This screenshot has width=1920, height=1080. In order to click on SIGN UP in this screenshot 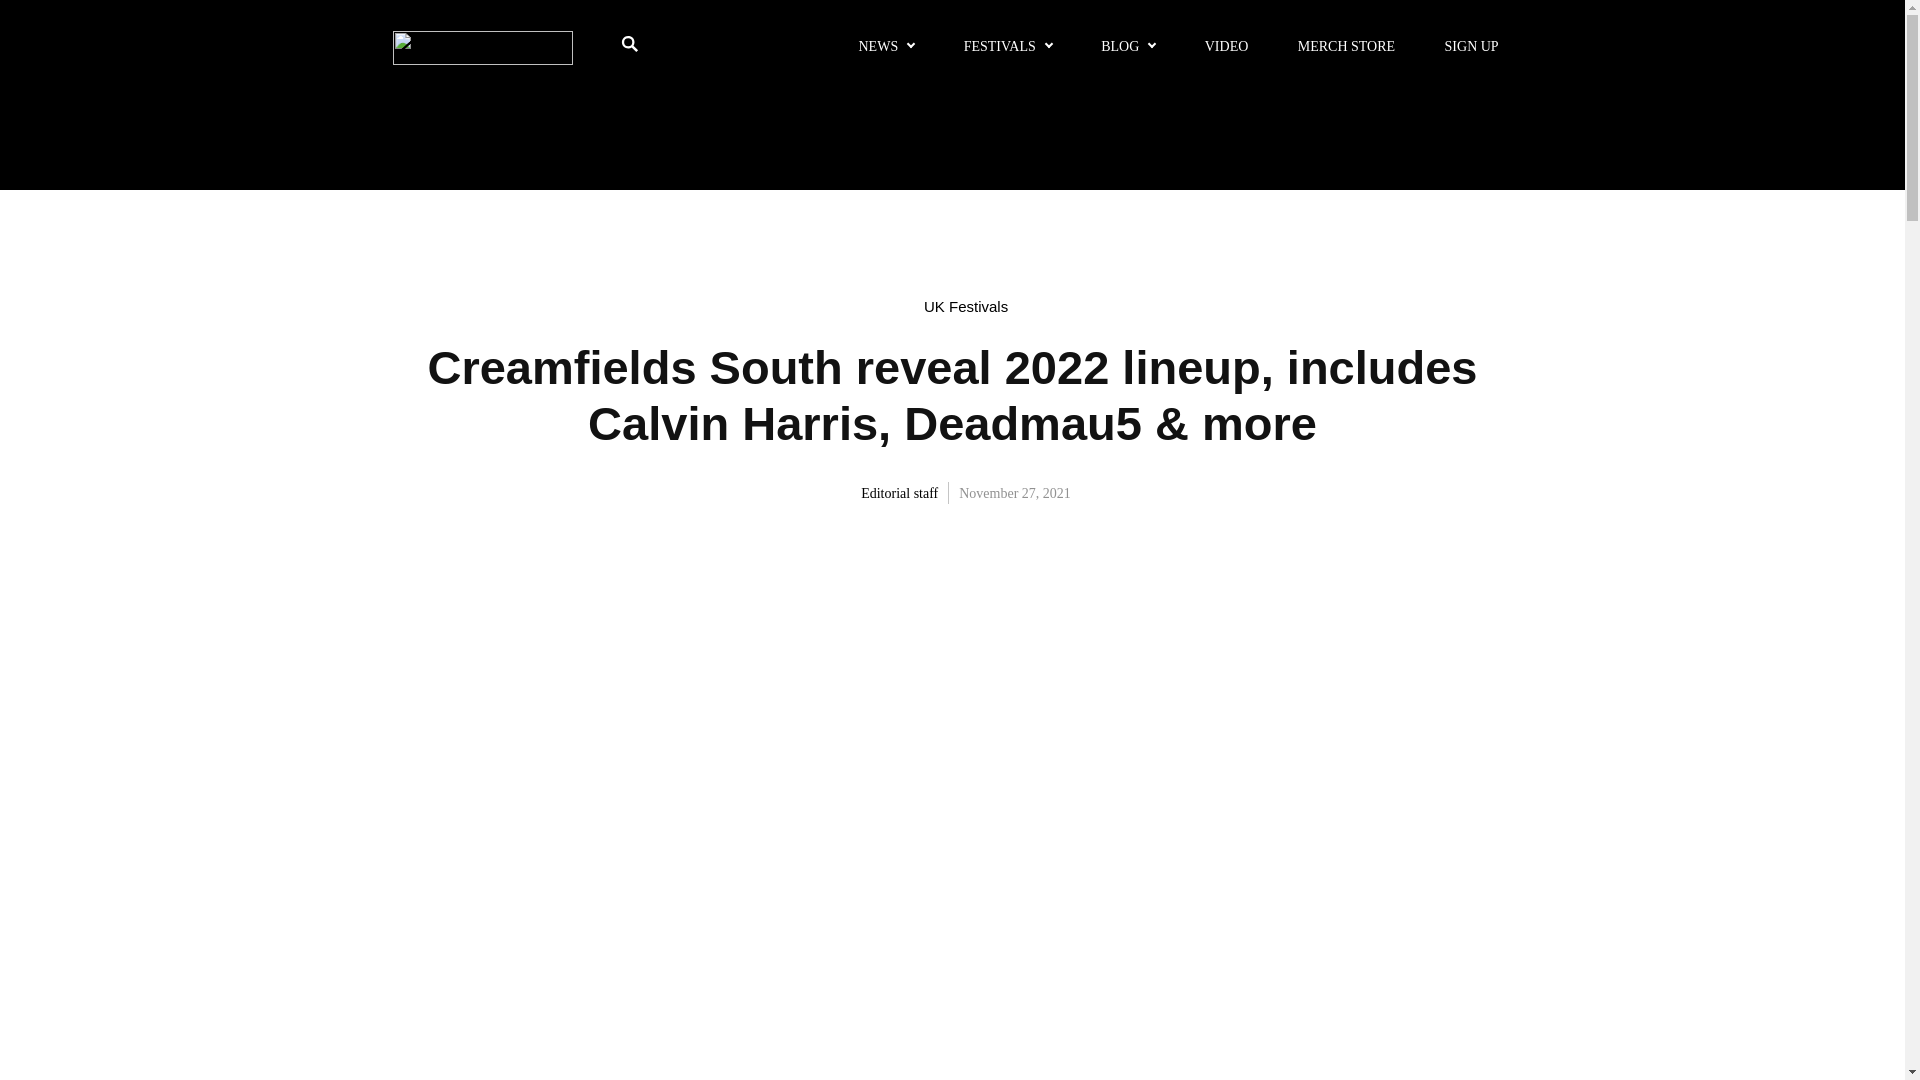, I will do `click(1471, 47)`.